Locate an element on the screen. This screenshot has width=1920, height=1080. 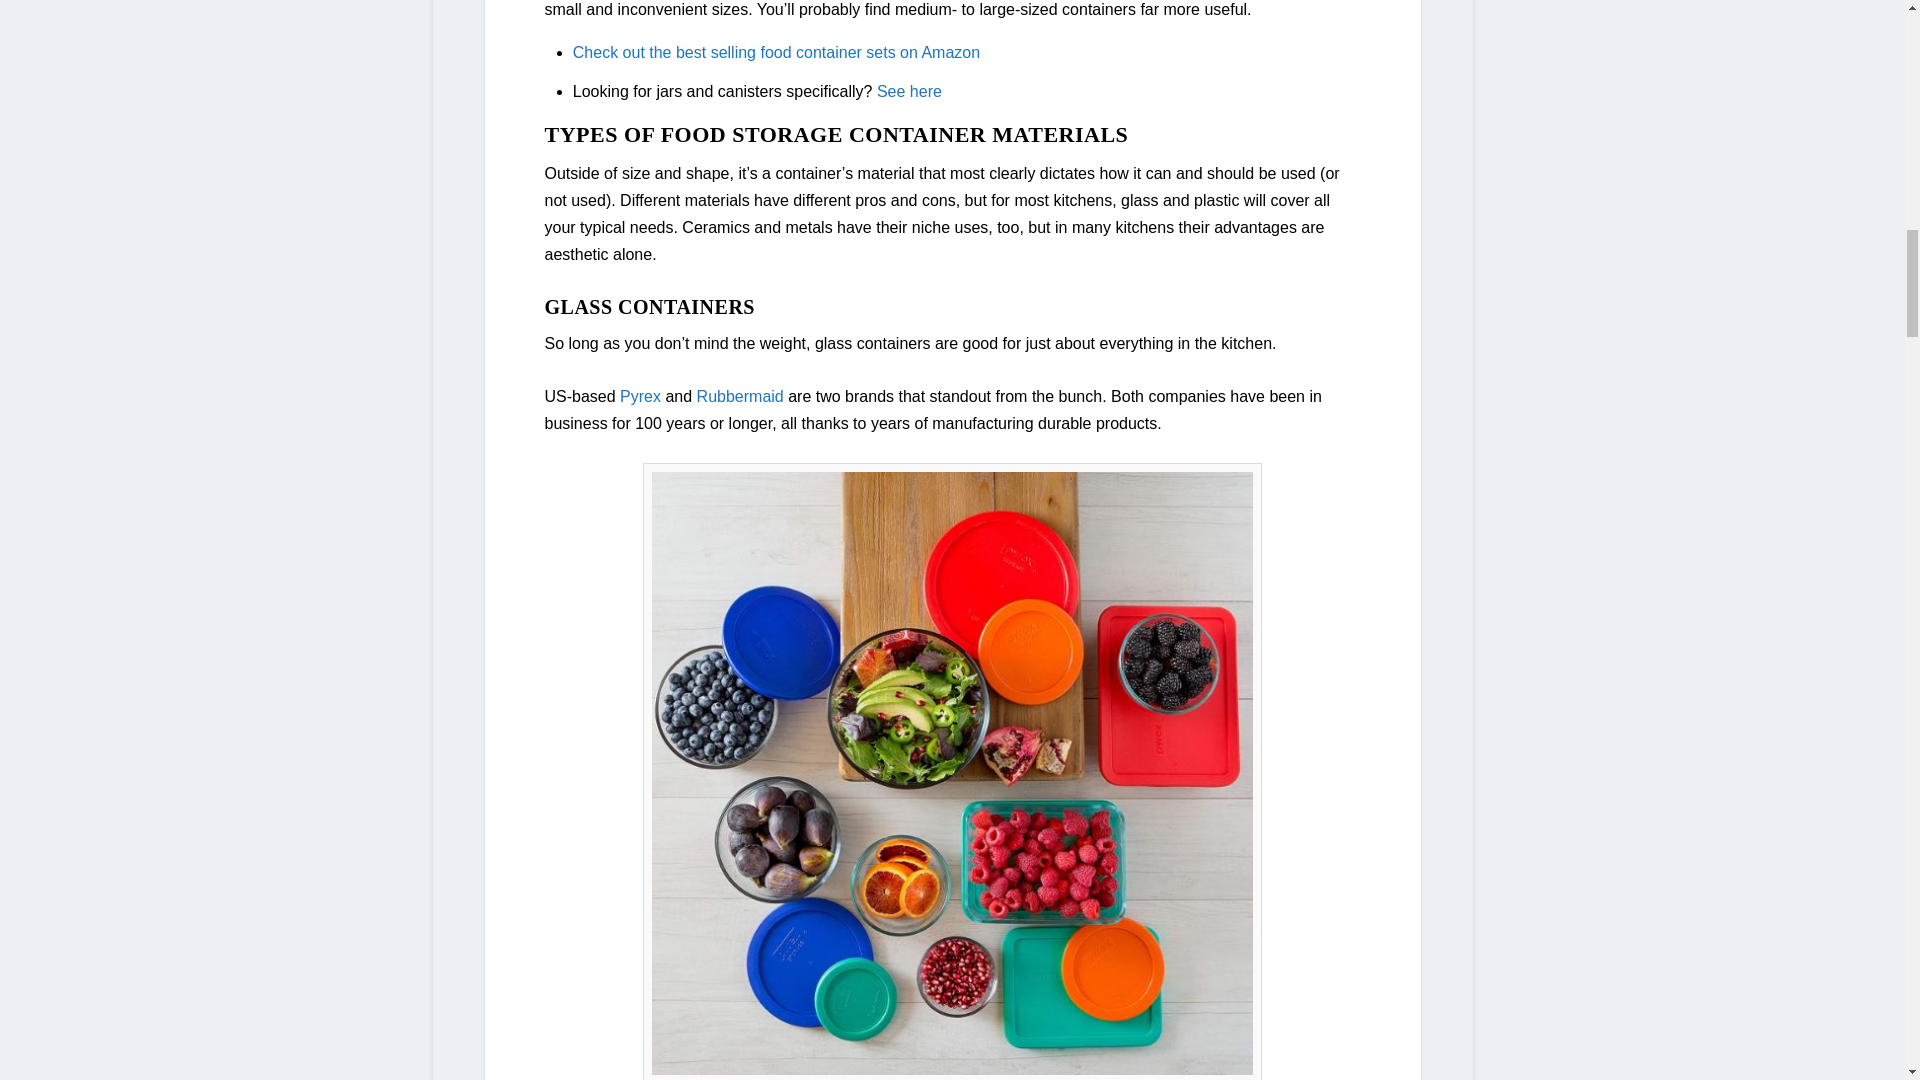
Rubbermaid is located at coordinates (740, 396).